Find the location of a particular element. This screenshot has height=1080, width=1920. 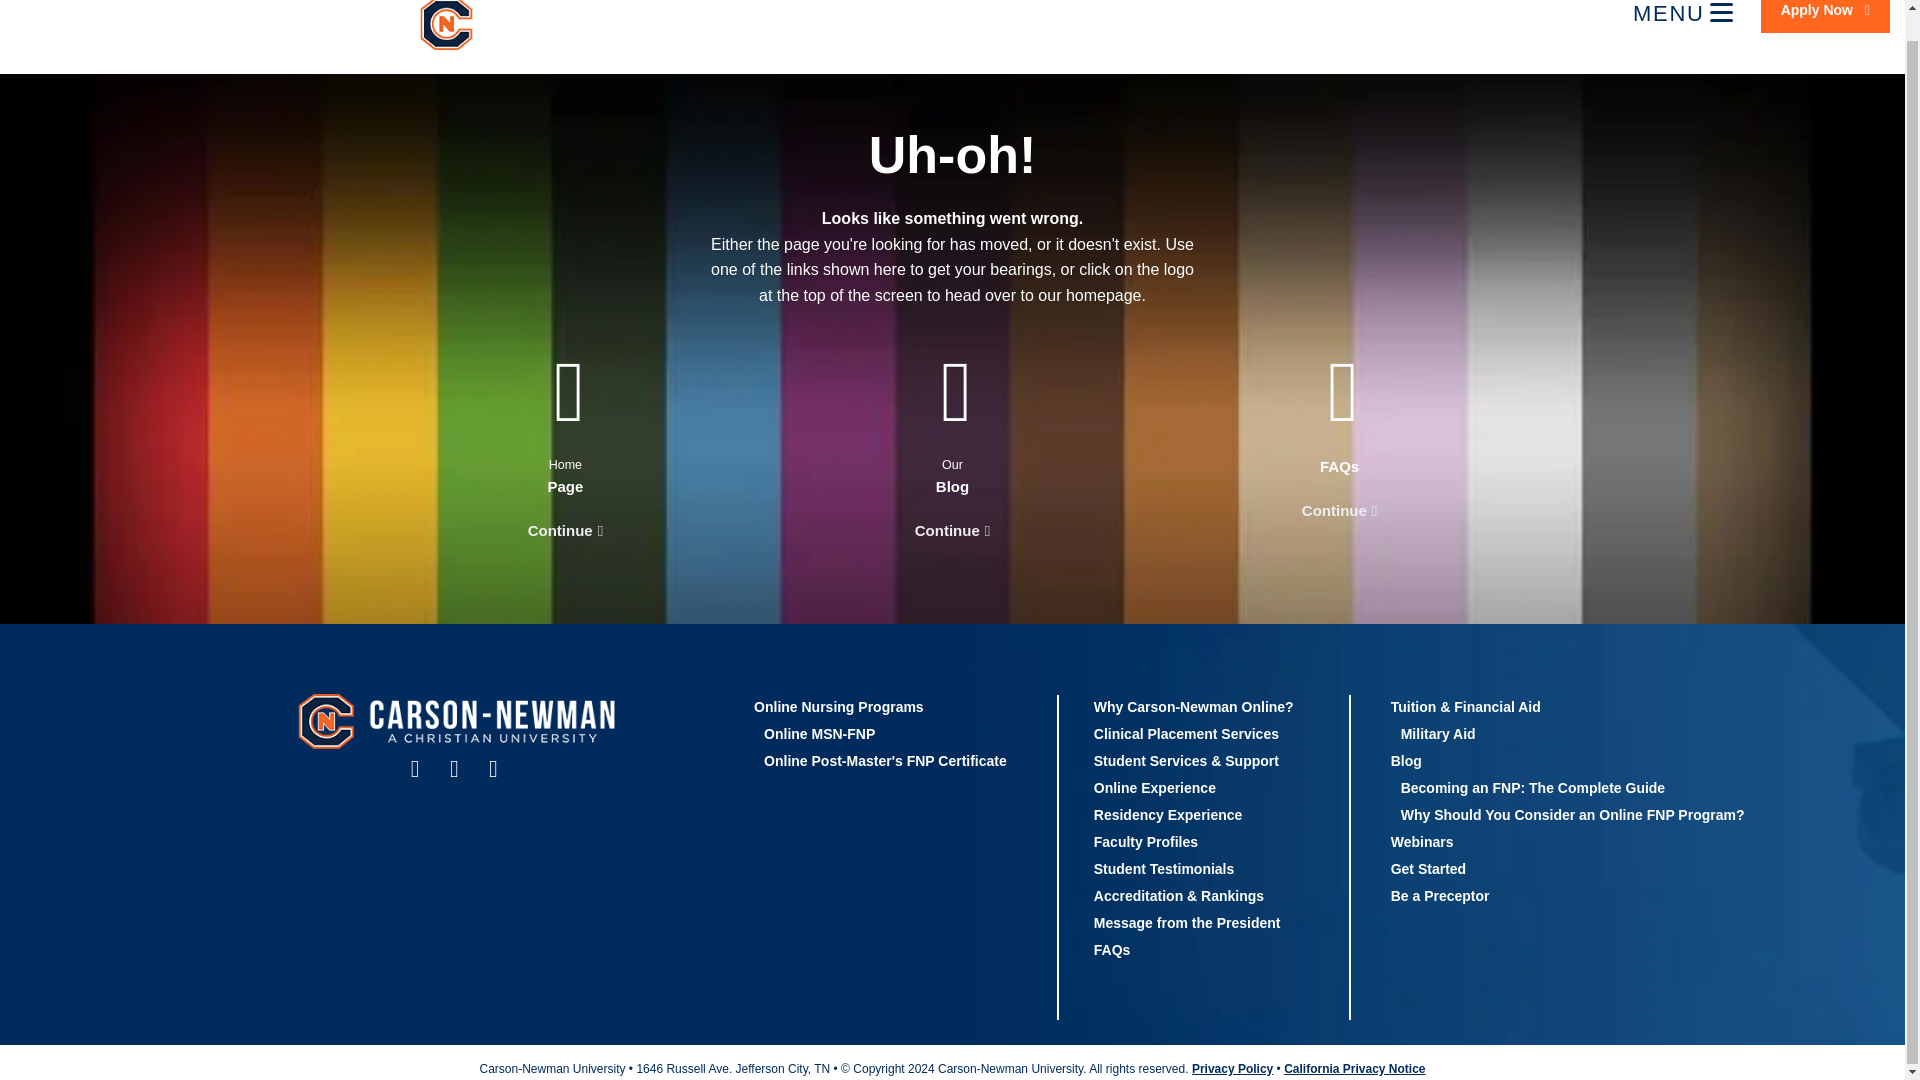

Online Experience is located at coordinates (1154, 787).